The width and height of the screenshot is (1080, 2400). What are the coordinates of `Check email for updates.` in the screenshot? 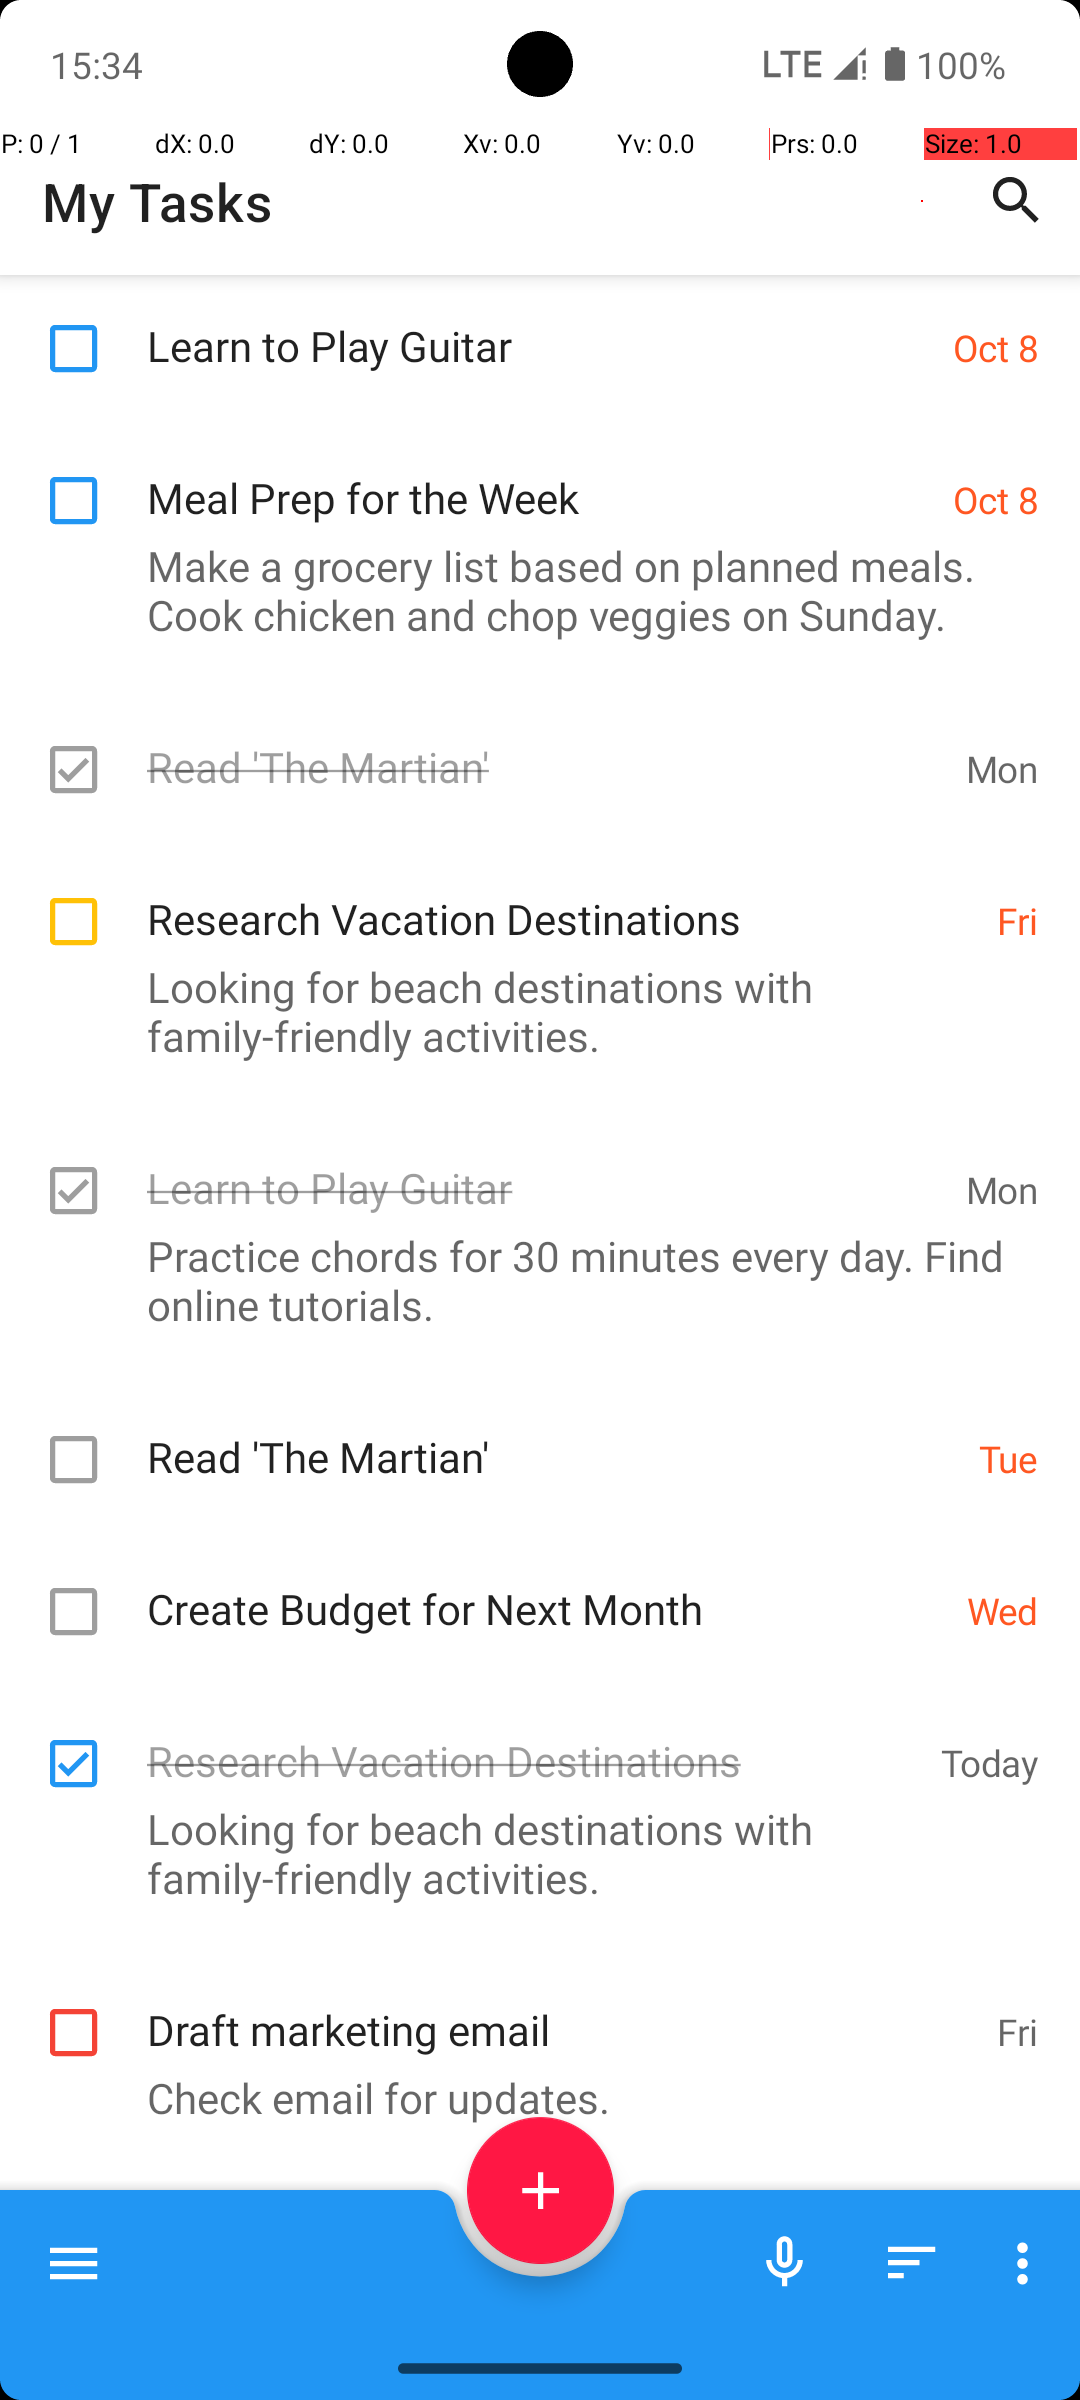 It's located at (530, 2098).